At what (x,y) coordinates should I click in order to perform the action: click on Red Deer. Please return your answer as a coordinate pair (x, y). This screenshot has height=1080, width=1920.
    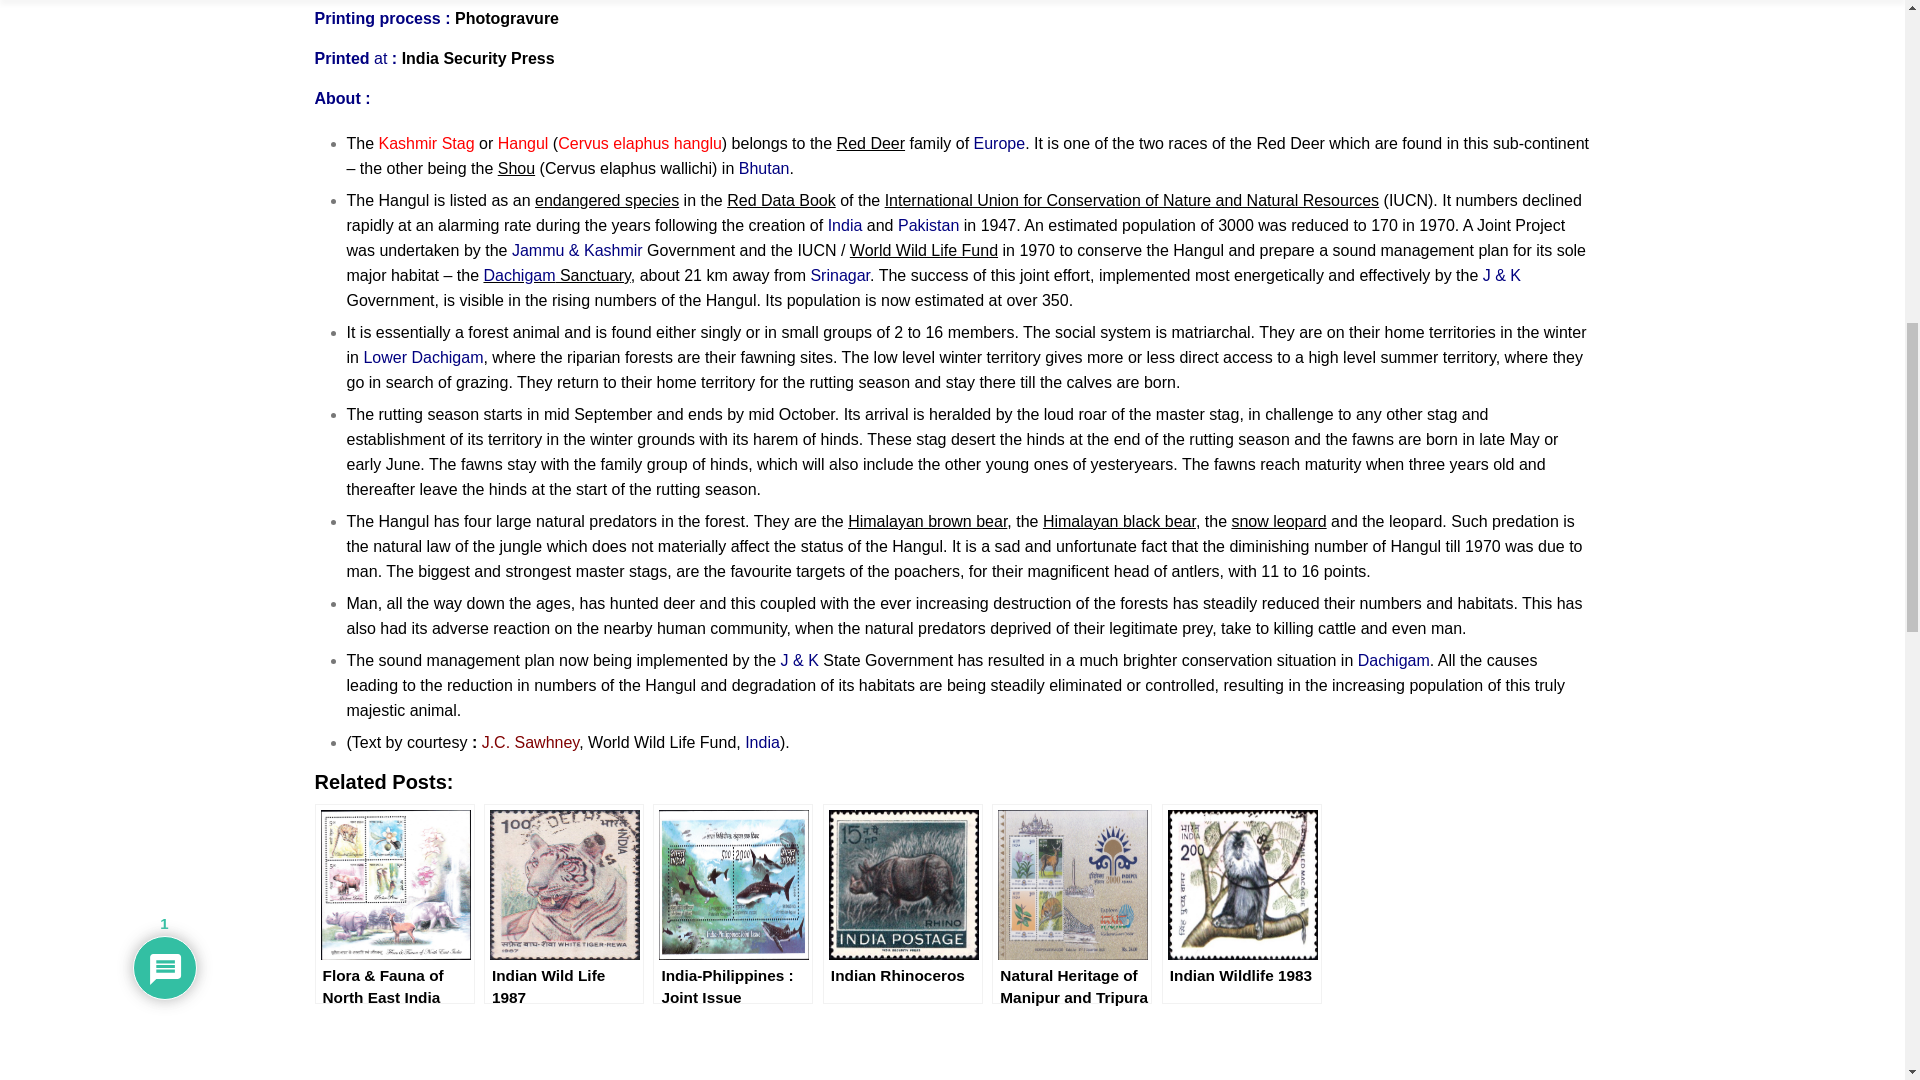
    Looking at the image, I should click on (870, 144).